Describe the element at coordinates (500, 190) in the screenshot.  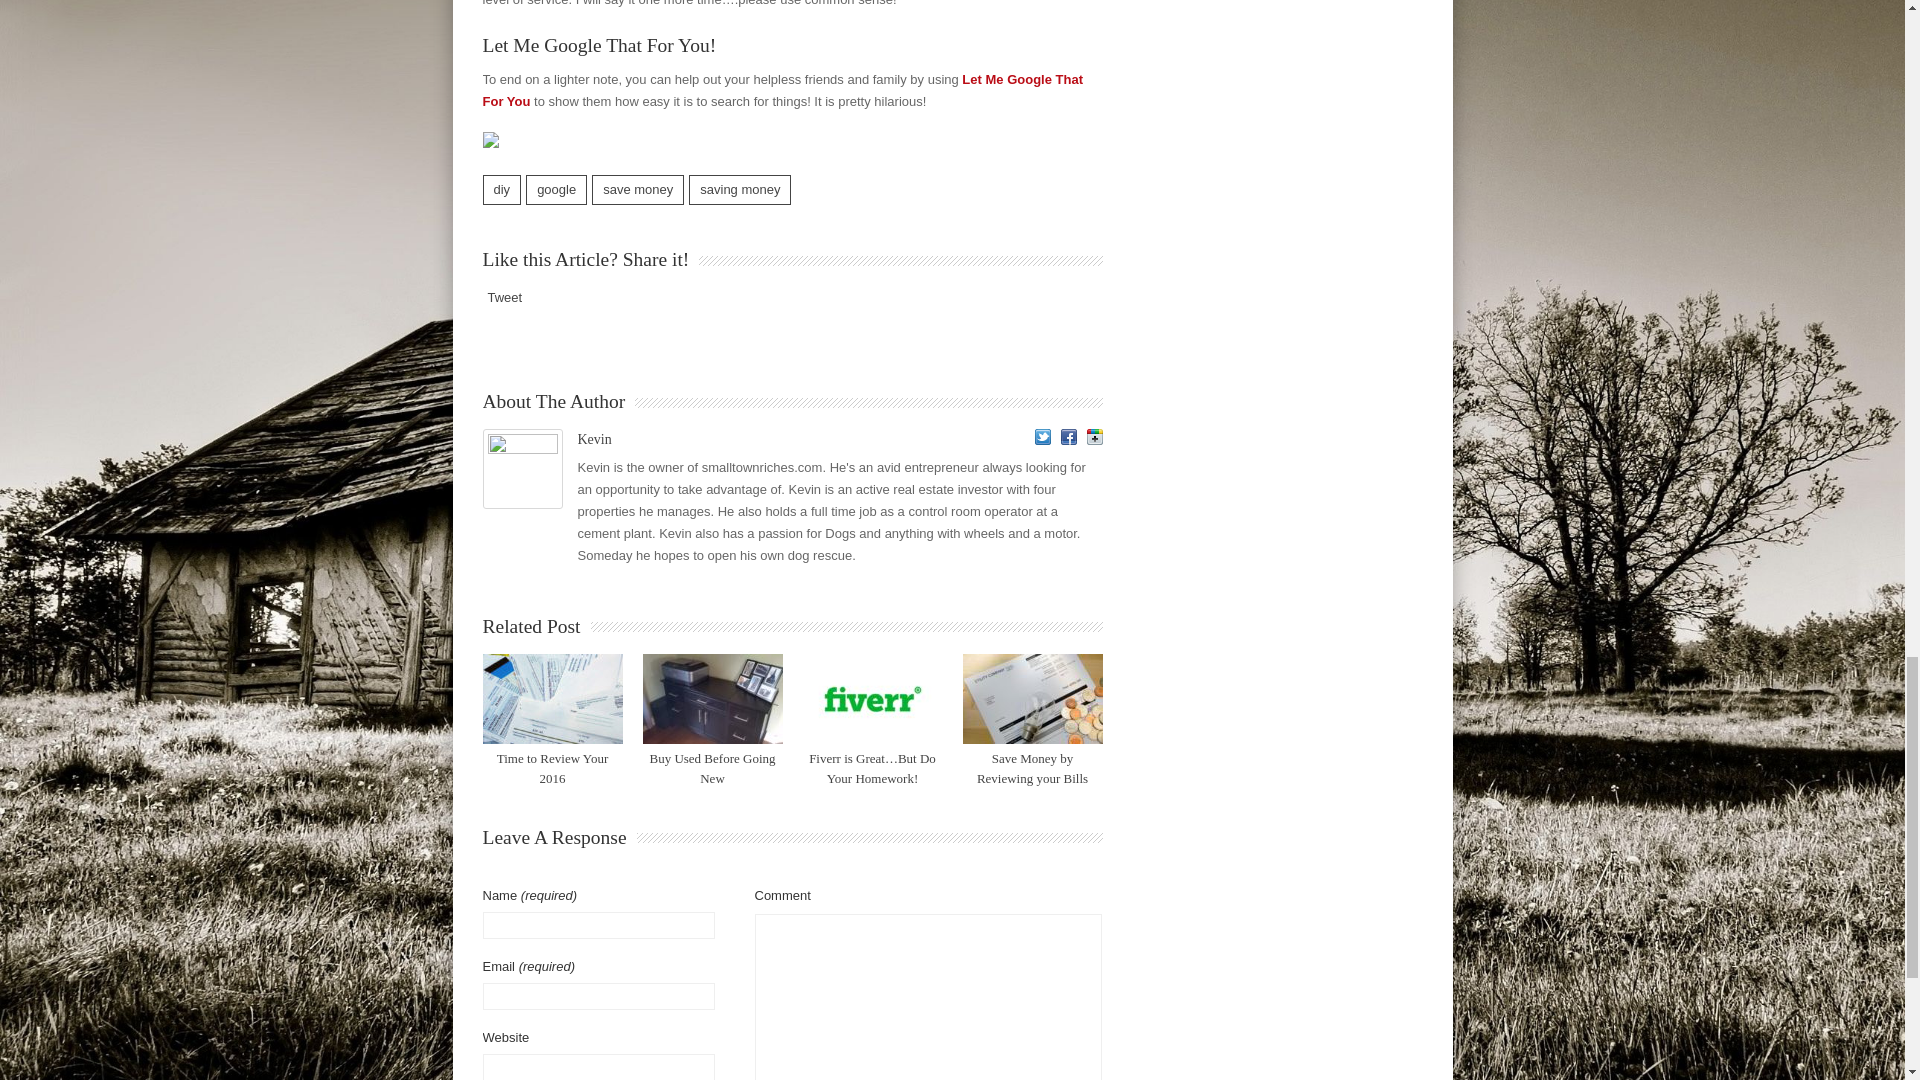
I see `diy` at that location.